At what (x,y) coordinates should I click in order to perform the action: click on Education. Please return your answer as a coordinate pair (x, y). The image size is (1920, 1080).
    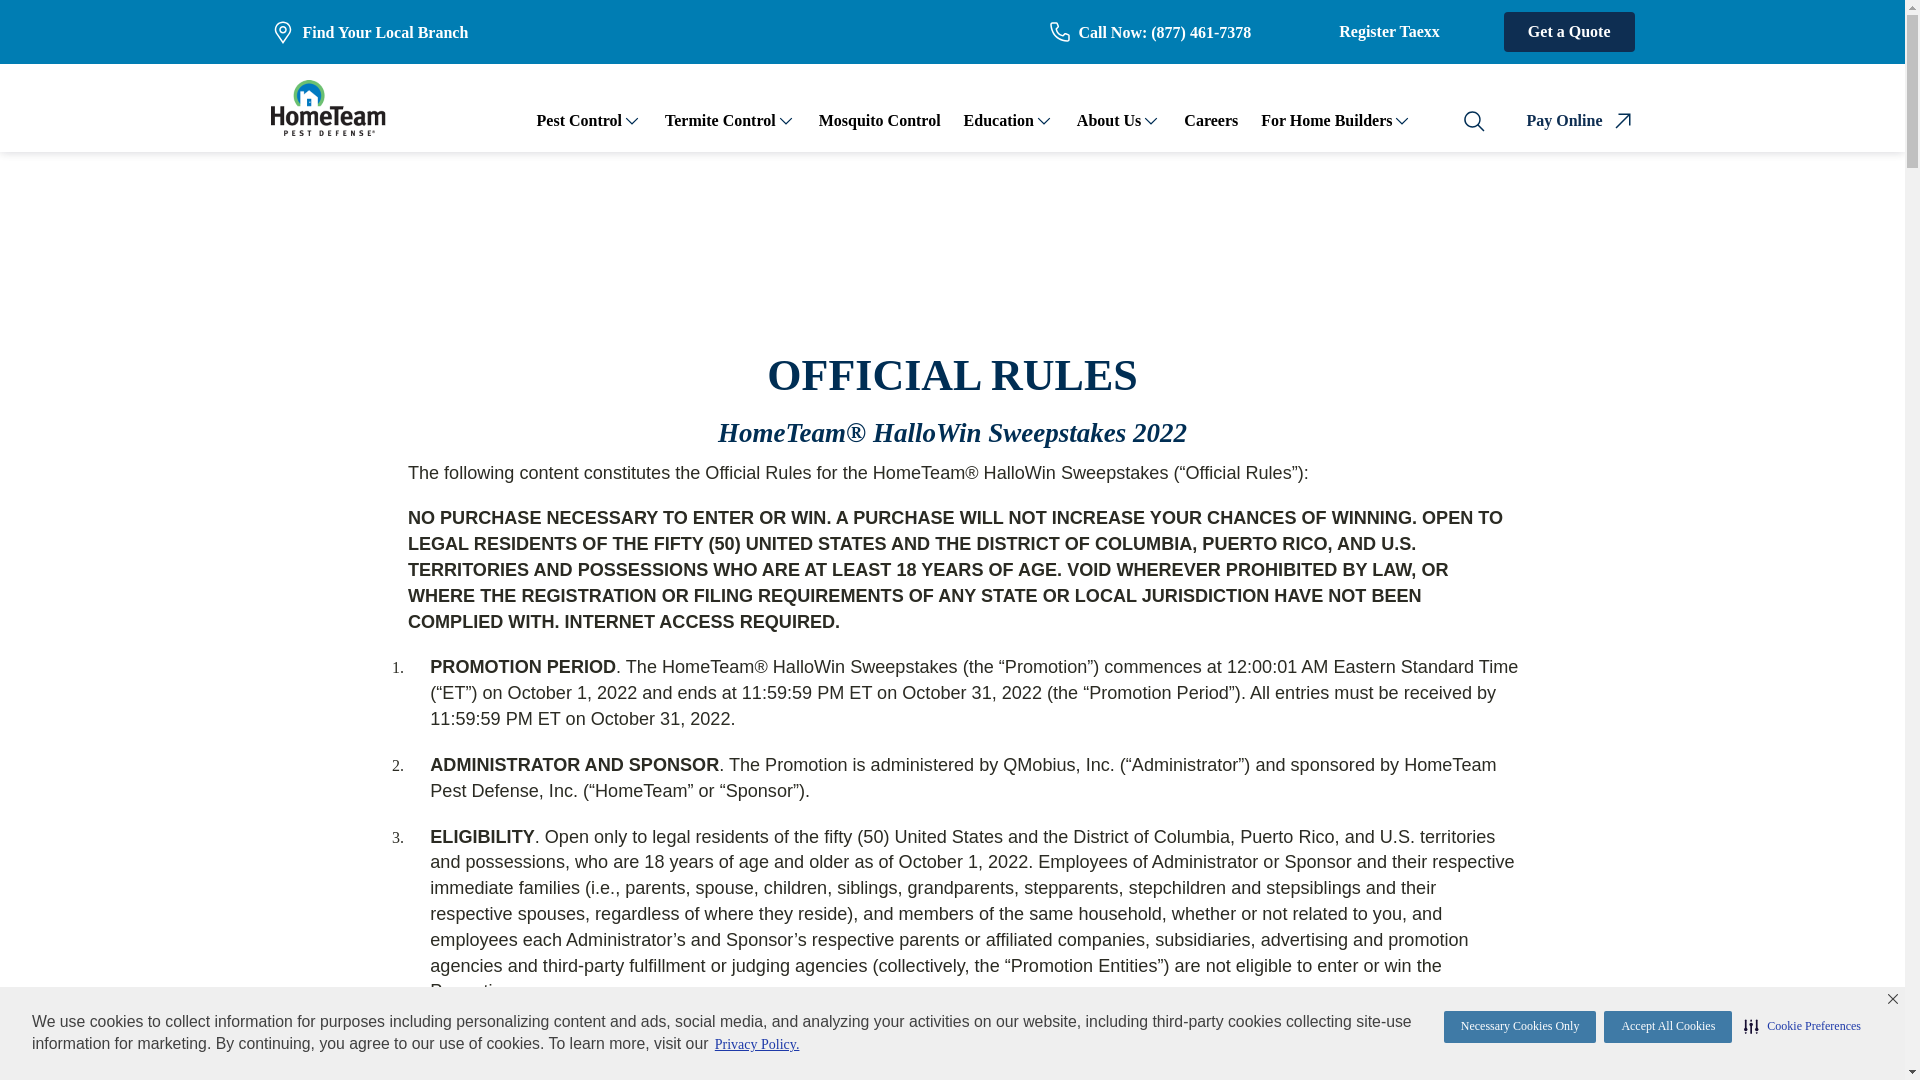
    Looking at the image, I should click on (998, 120).